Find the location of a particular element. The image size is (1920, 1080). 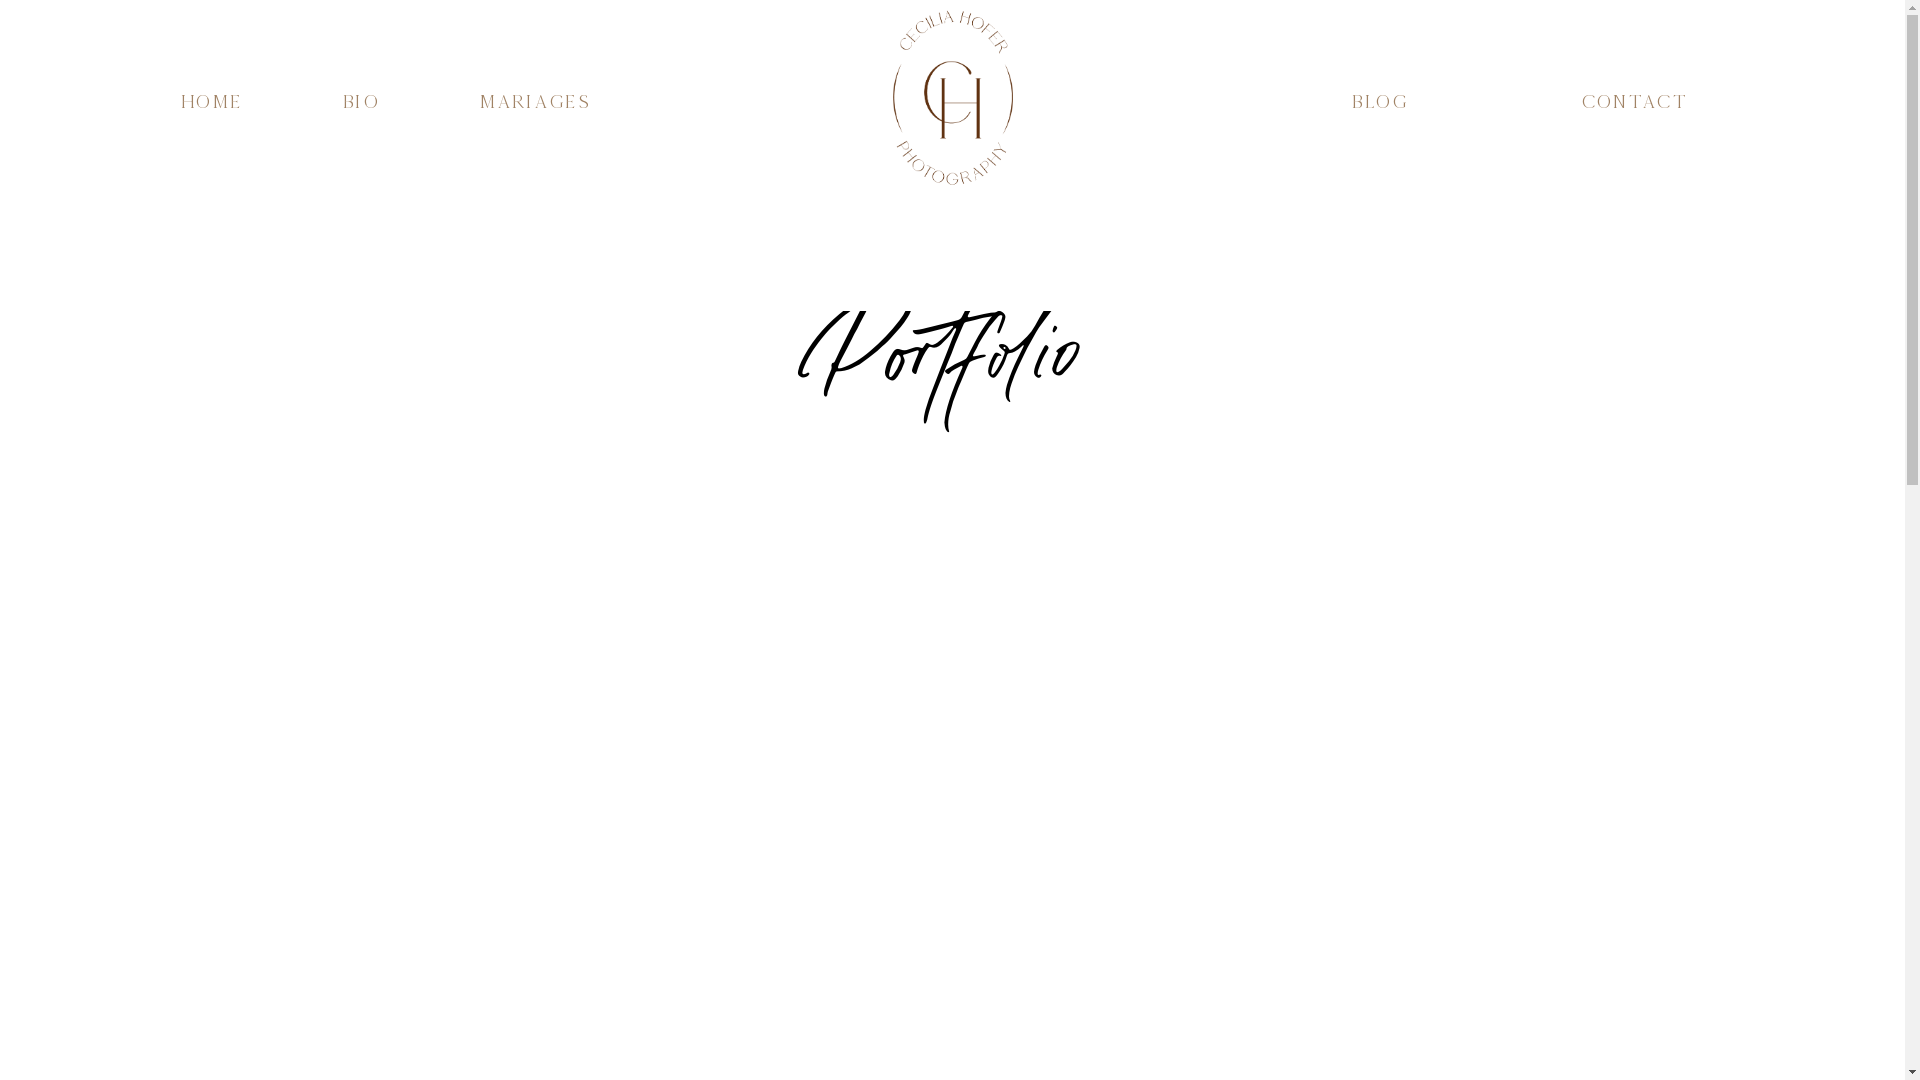

Bio is located at coordinates (360, 118).